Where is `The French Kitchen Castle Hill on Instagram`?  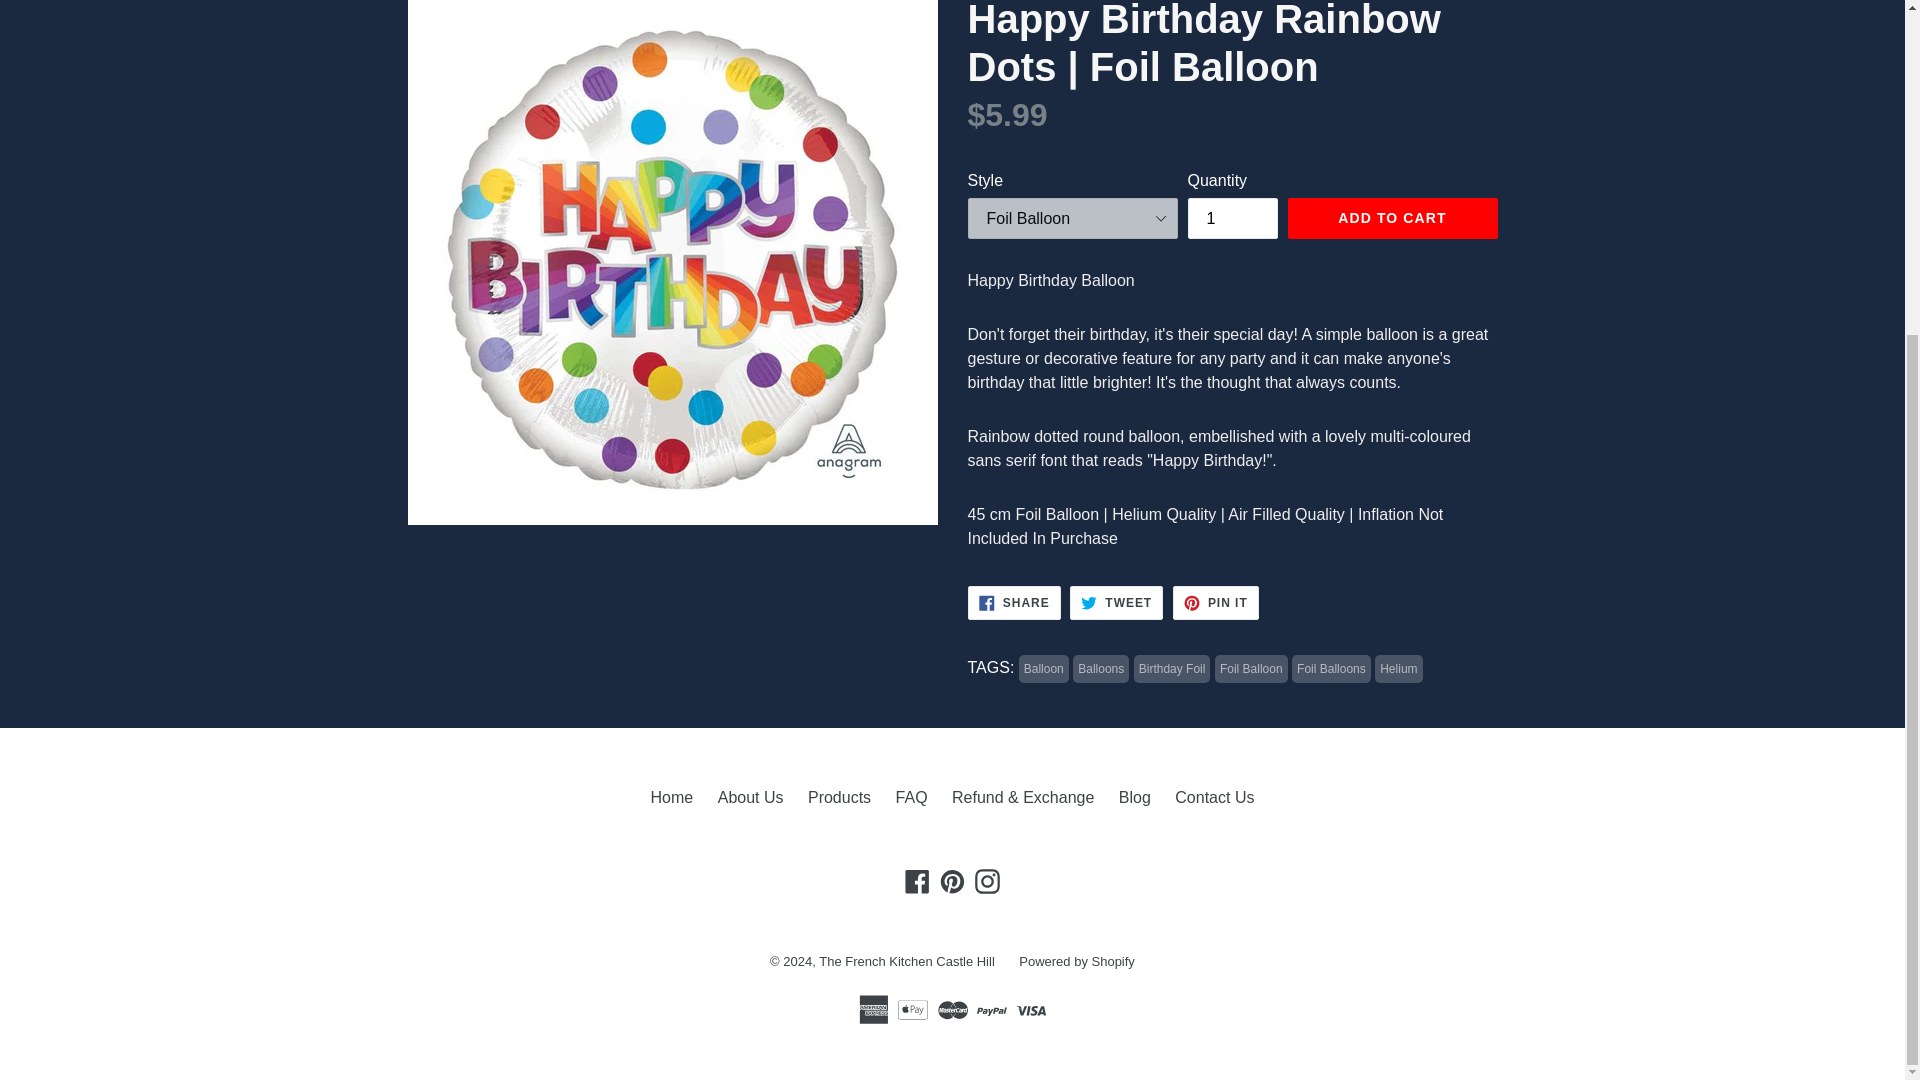 The French Kitchen Castle Hill on Instagram is located at coordinates (1216, 602).